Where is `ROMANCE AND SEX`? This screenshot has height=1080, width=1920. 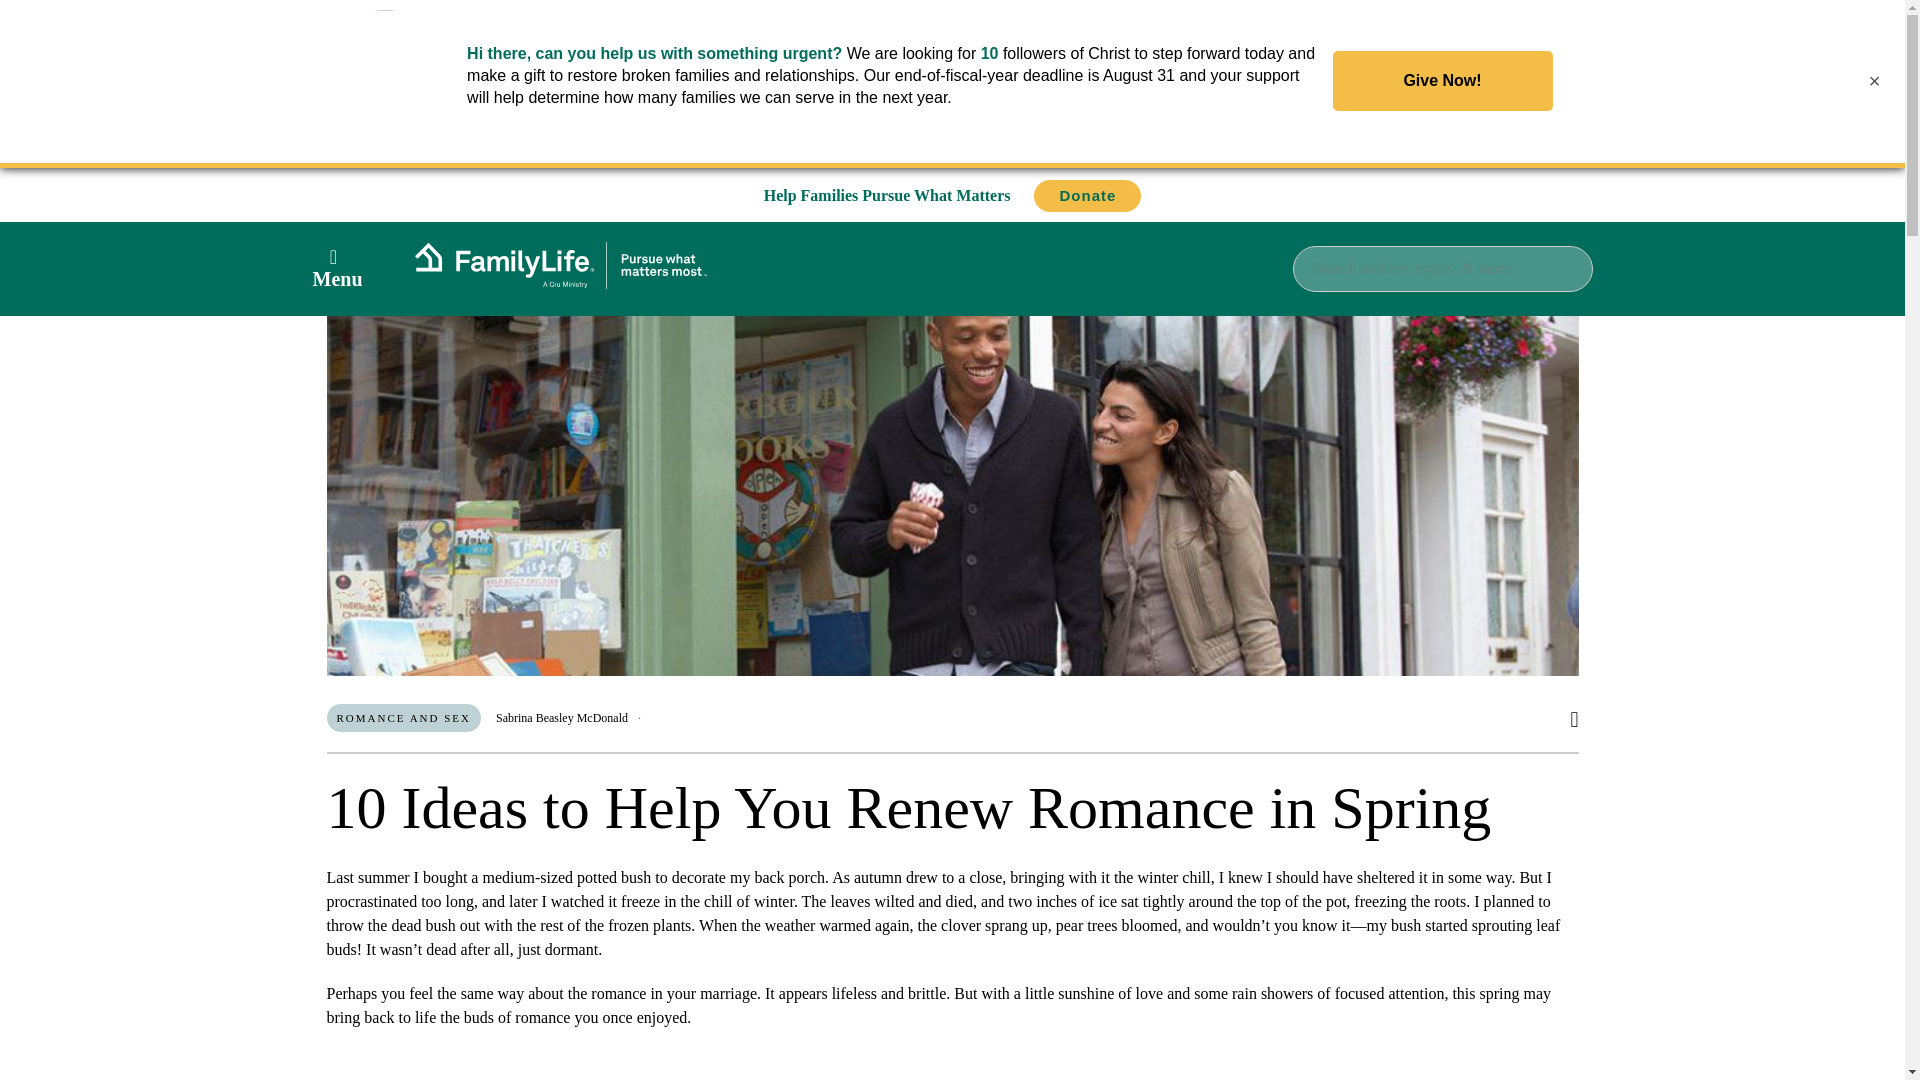 ROMANCE AND SEX is located at coordinates (404, 718).